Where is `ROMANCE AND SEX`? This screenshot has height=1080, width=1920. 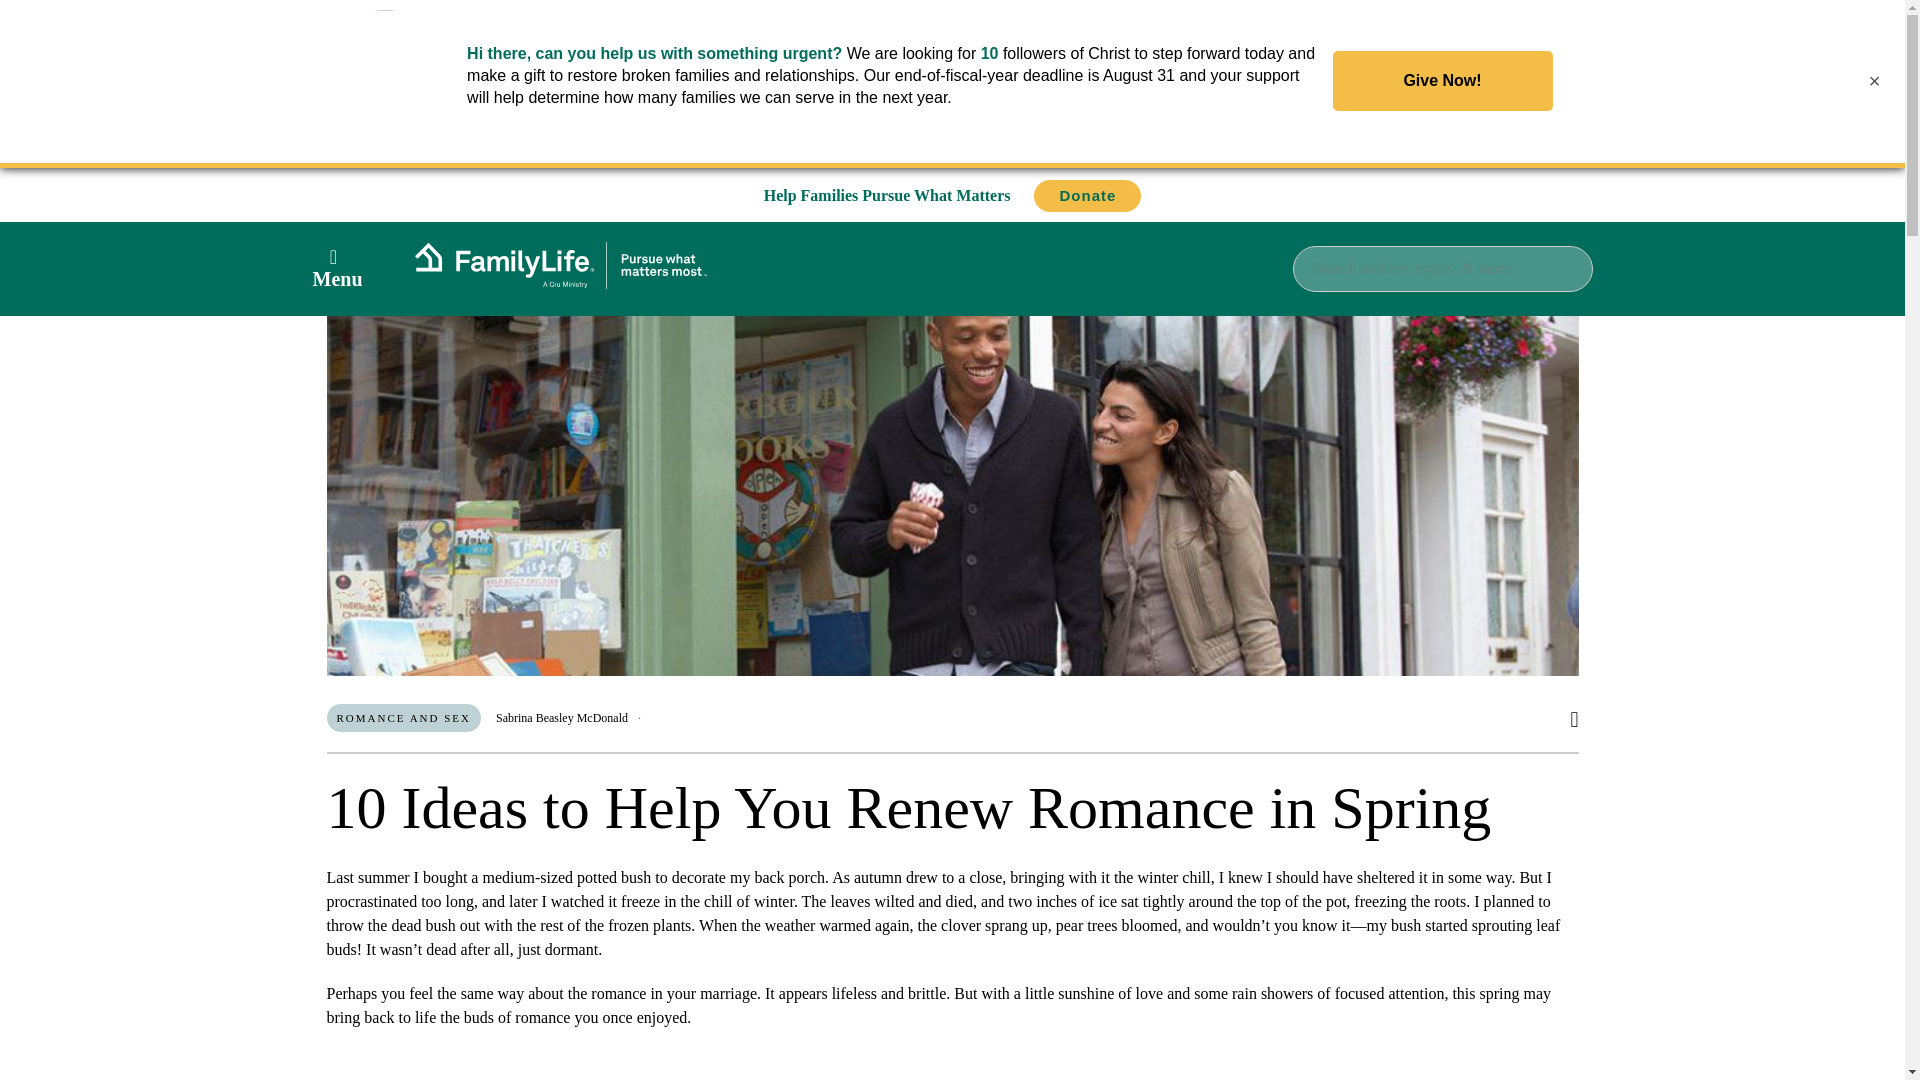 ROMANCE AND SEX is located at coordinates (404, 718).